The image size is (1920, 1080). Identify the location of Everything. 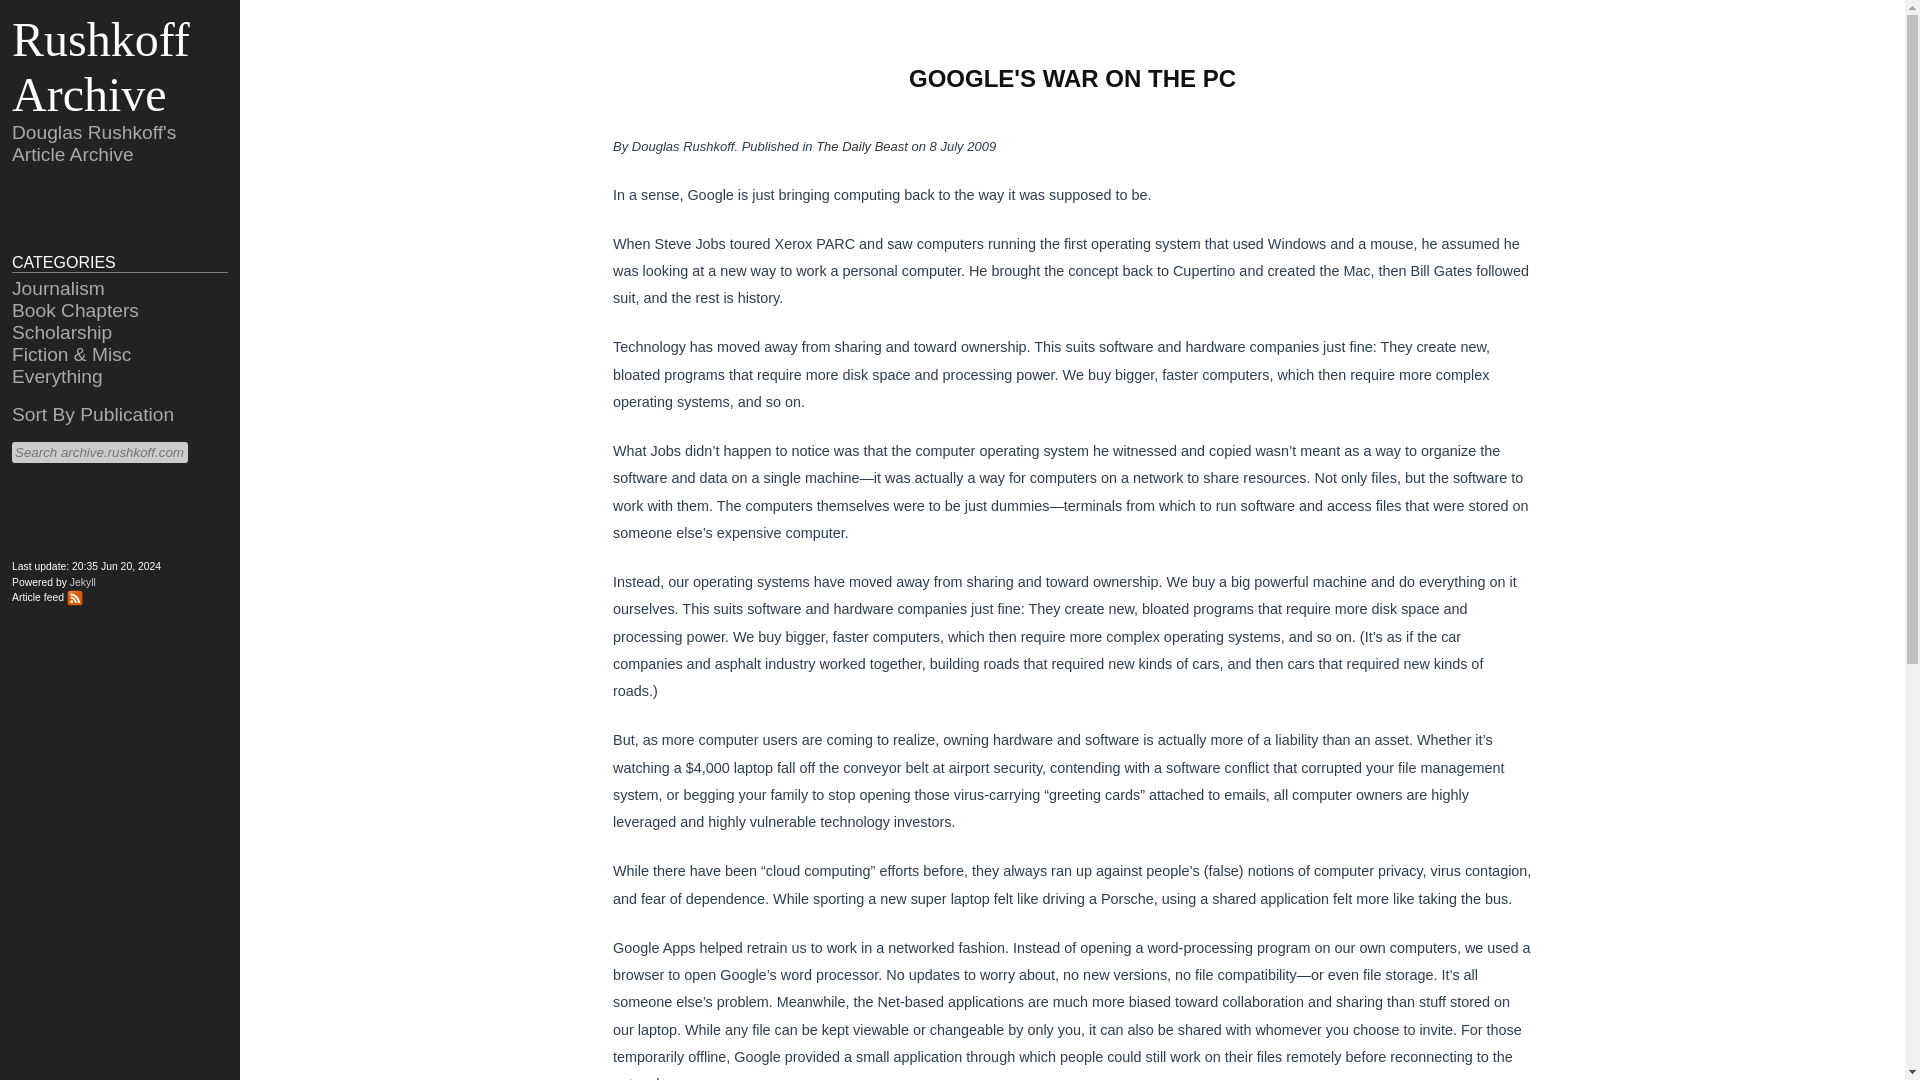
(57, 376).